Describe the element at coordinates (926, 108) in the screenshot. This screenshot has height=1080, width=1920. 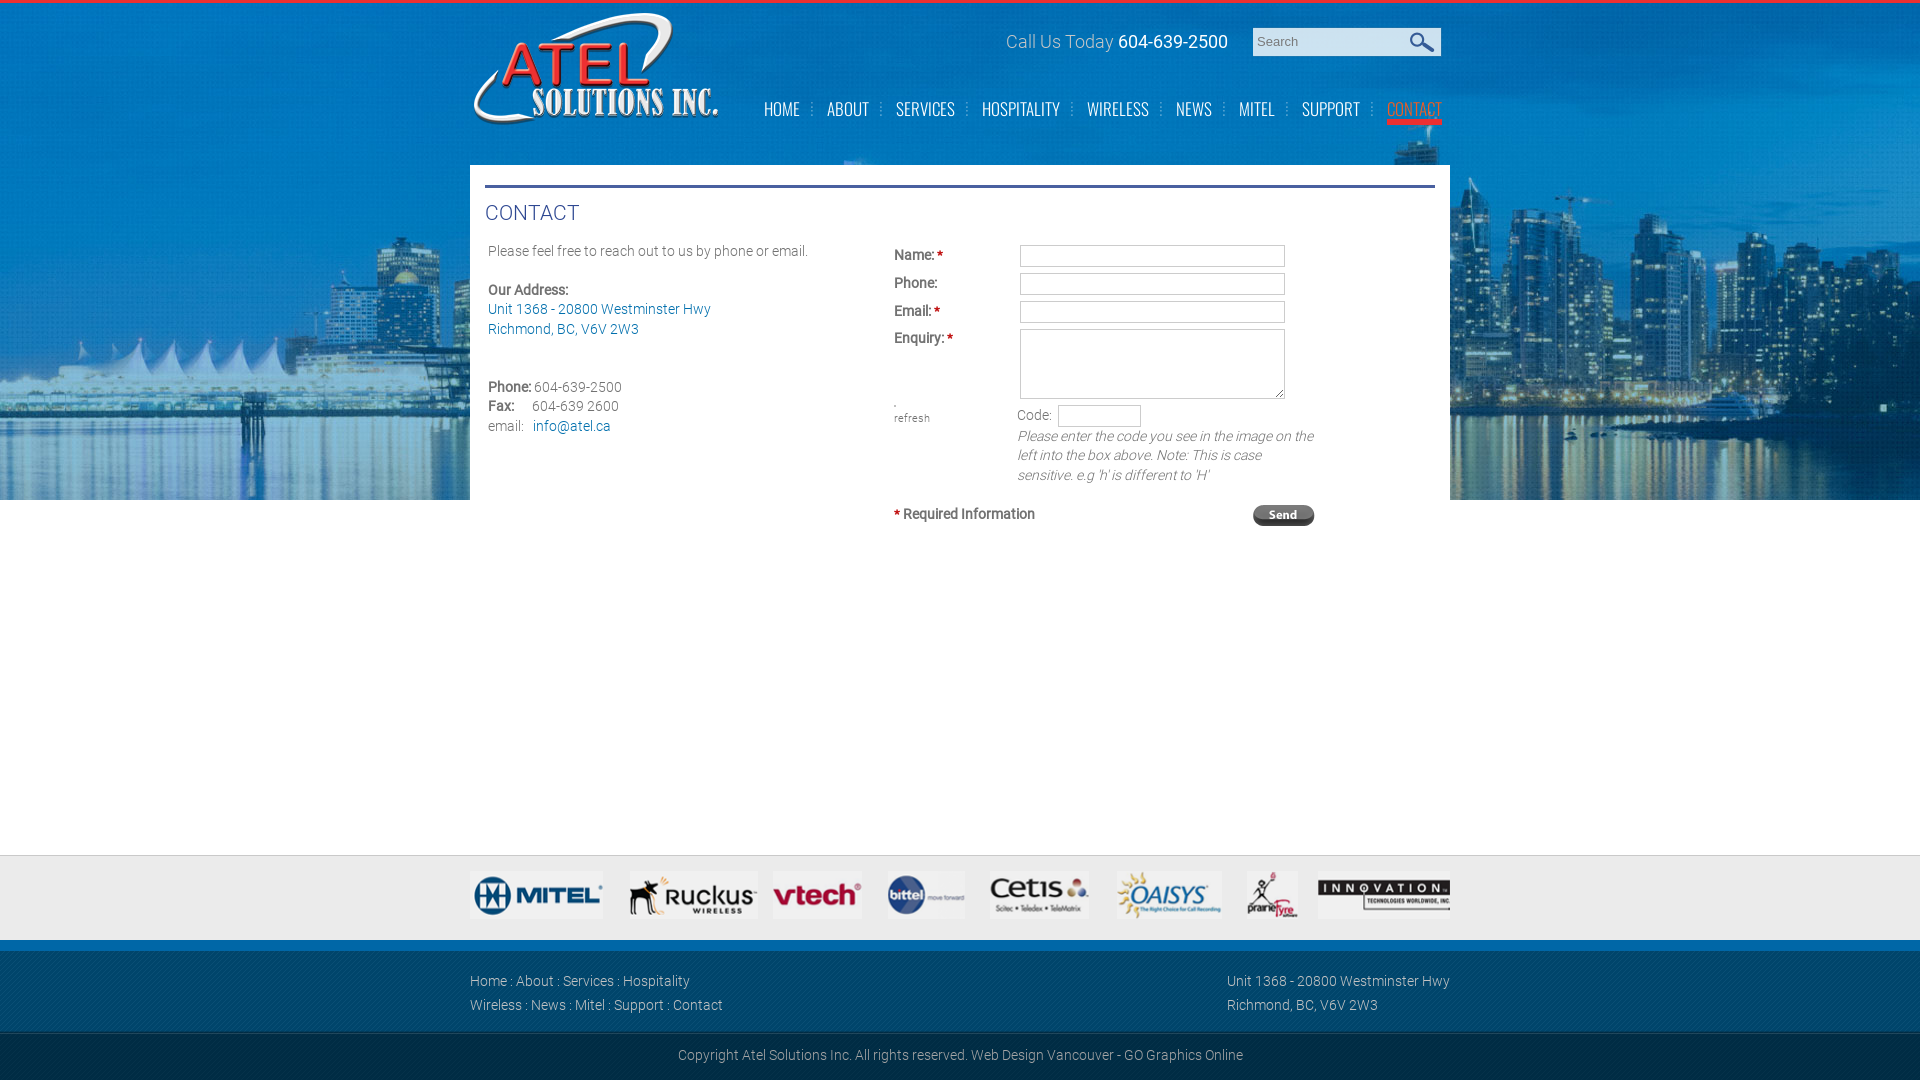
I see `SERVICES` at that location.